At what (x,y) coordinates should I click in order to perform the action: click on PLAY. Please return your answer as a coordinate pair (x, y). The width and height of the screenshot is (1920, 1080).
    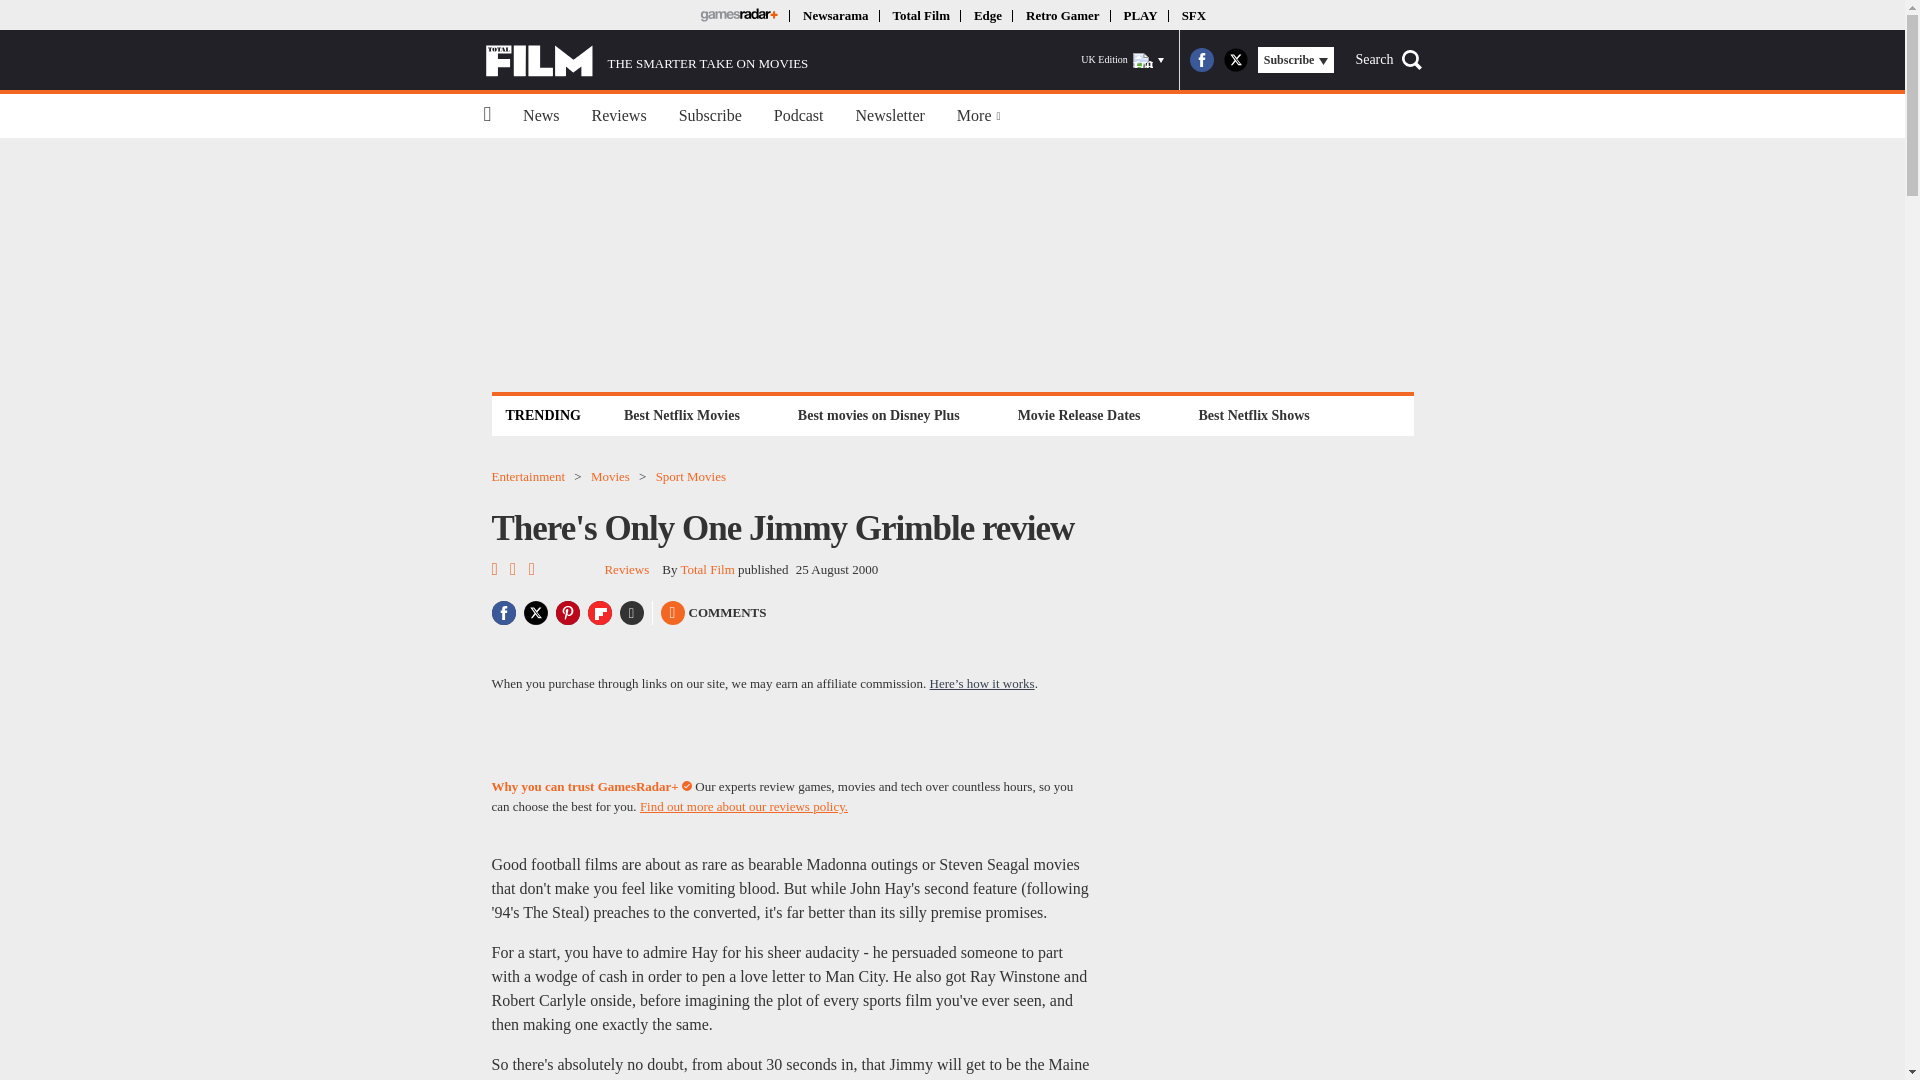
    Looking at the image, I should click on (1140, 14).